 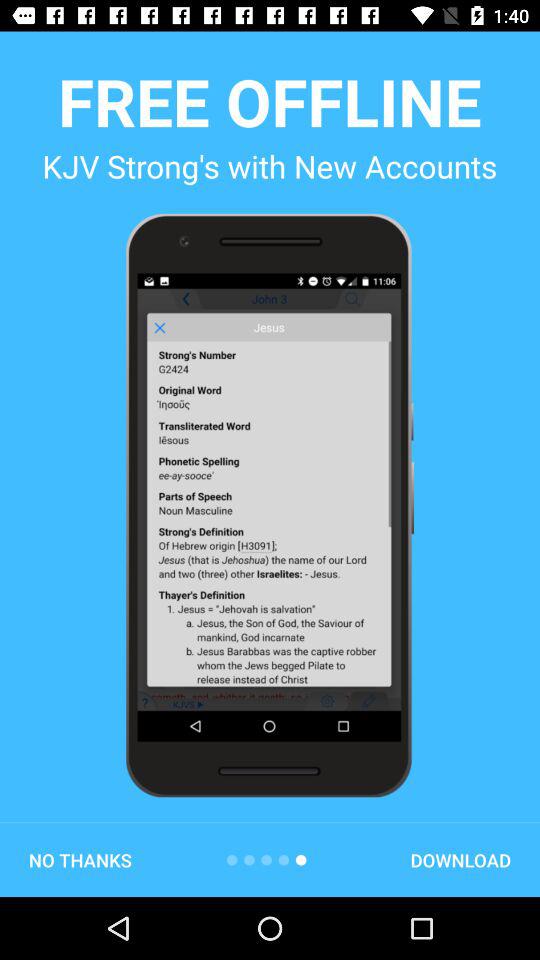 I want to click on click free offline app, so click(x=270, y=101).